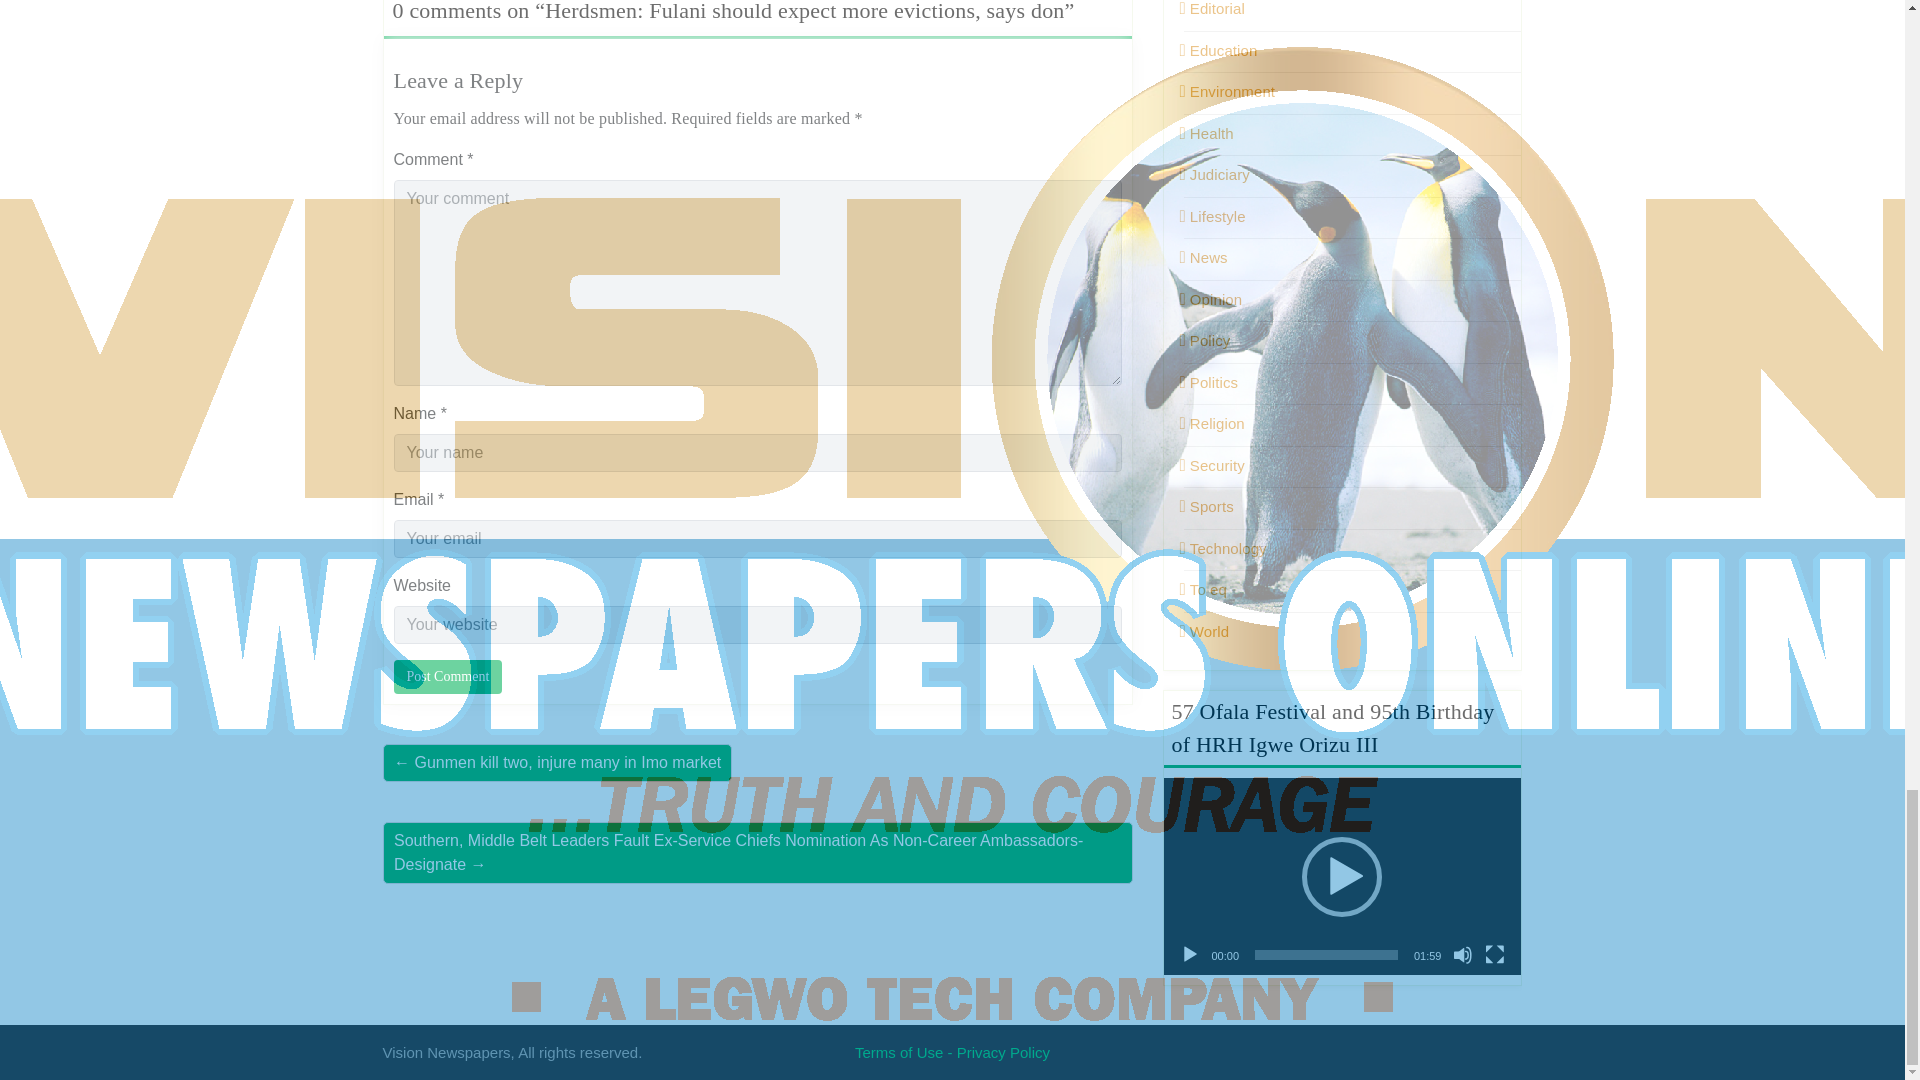 This screenshot has width=1920, height=1080. I want to click on Post Comment, so click(448, 676).